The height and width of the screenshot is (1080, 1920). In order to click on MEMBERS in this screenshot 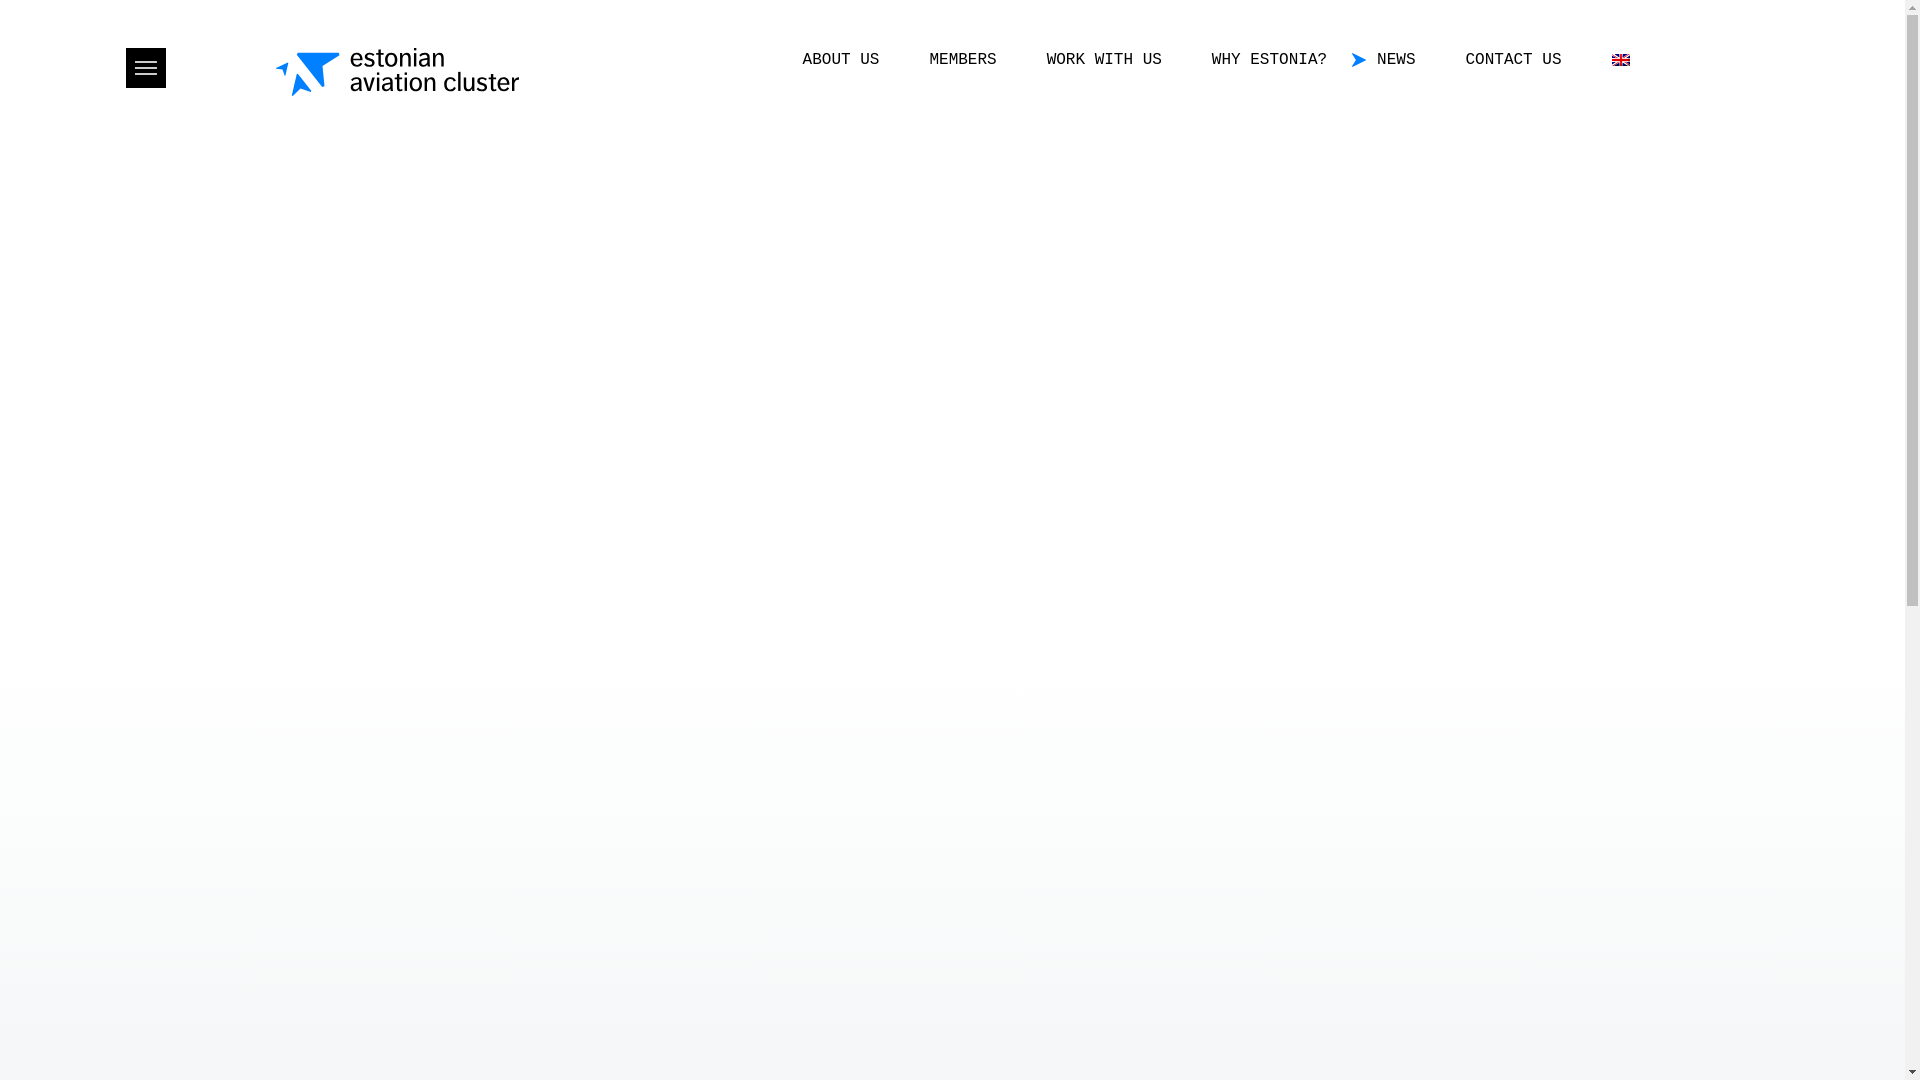, I will do `click(962, 60)`.